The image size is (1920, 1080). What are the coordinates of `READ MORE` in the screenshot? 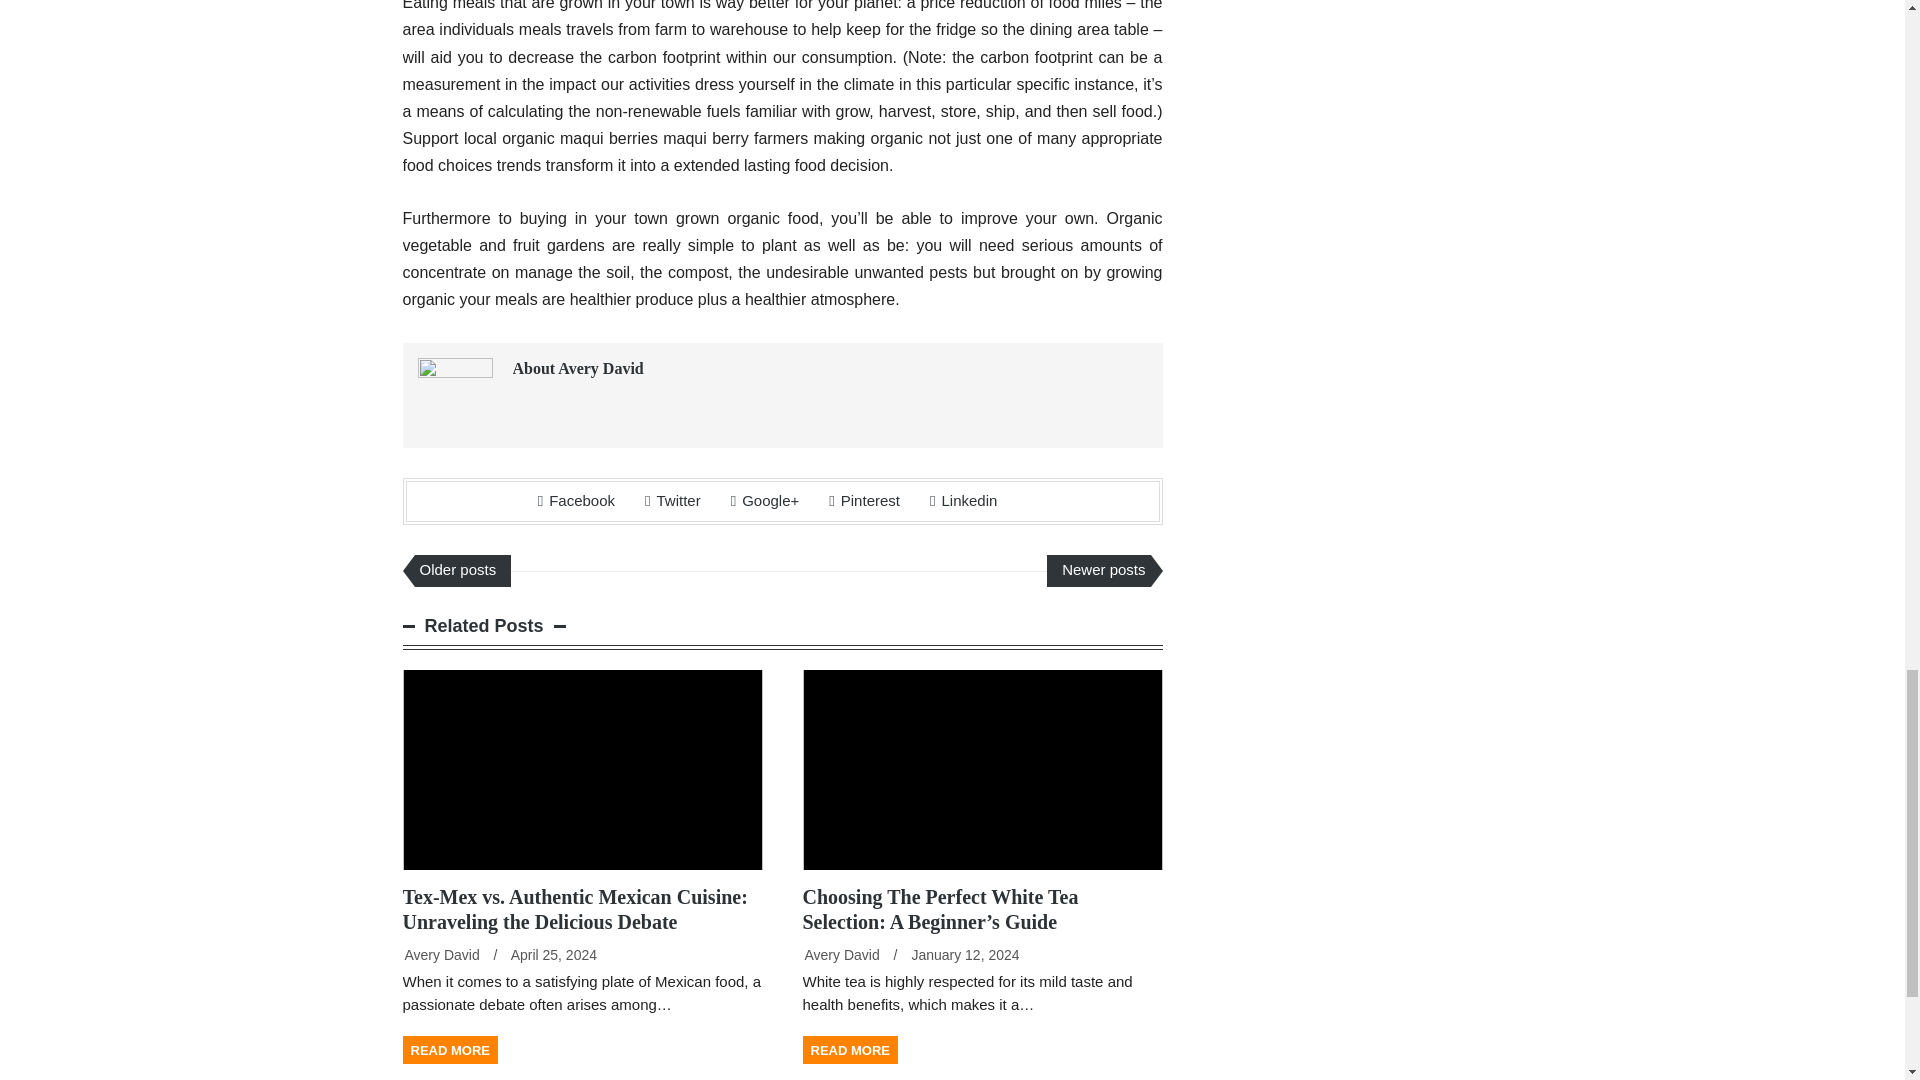 It's located at (849, 1049).